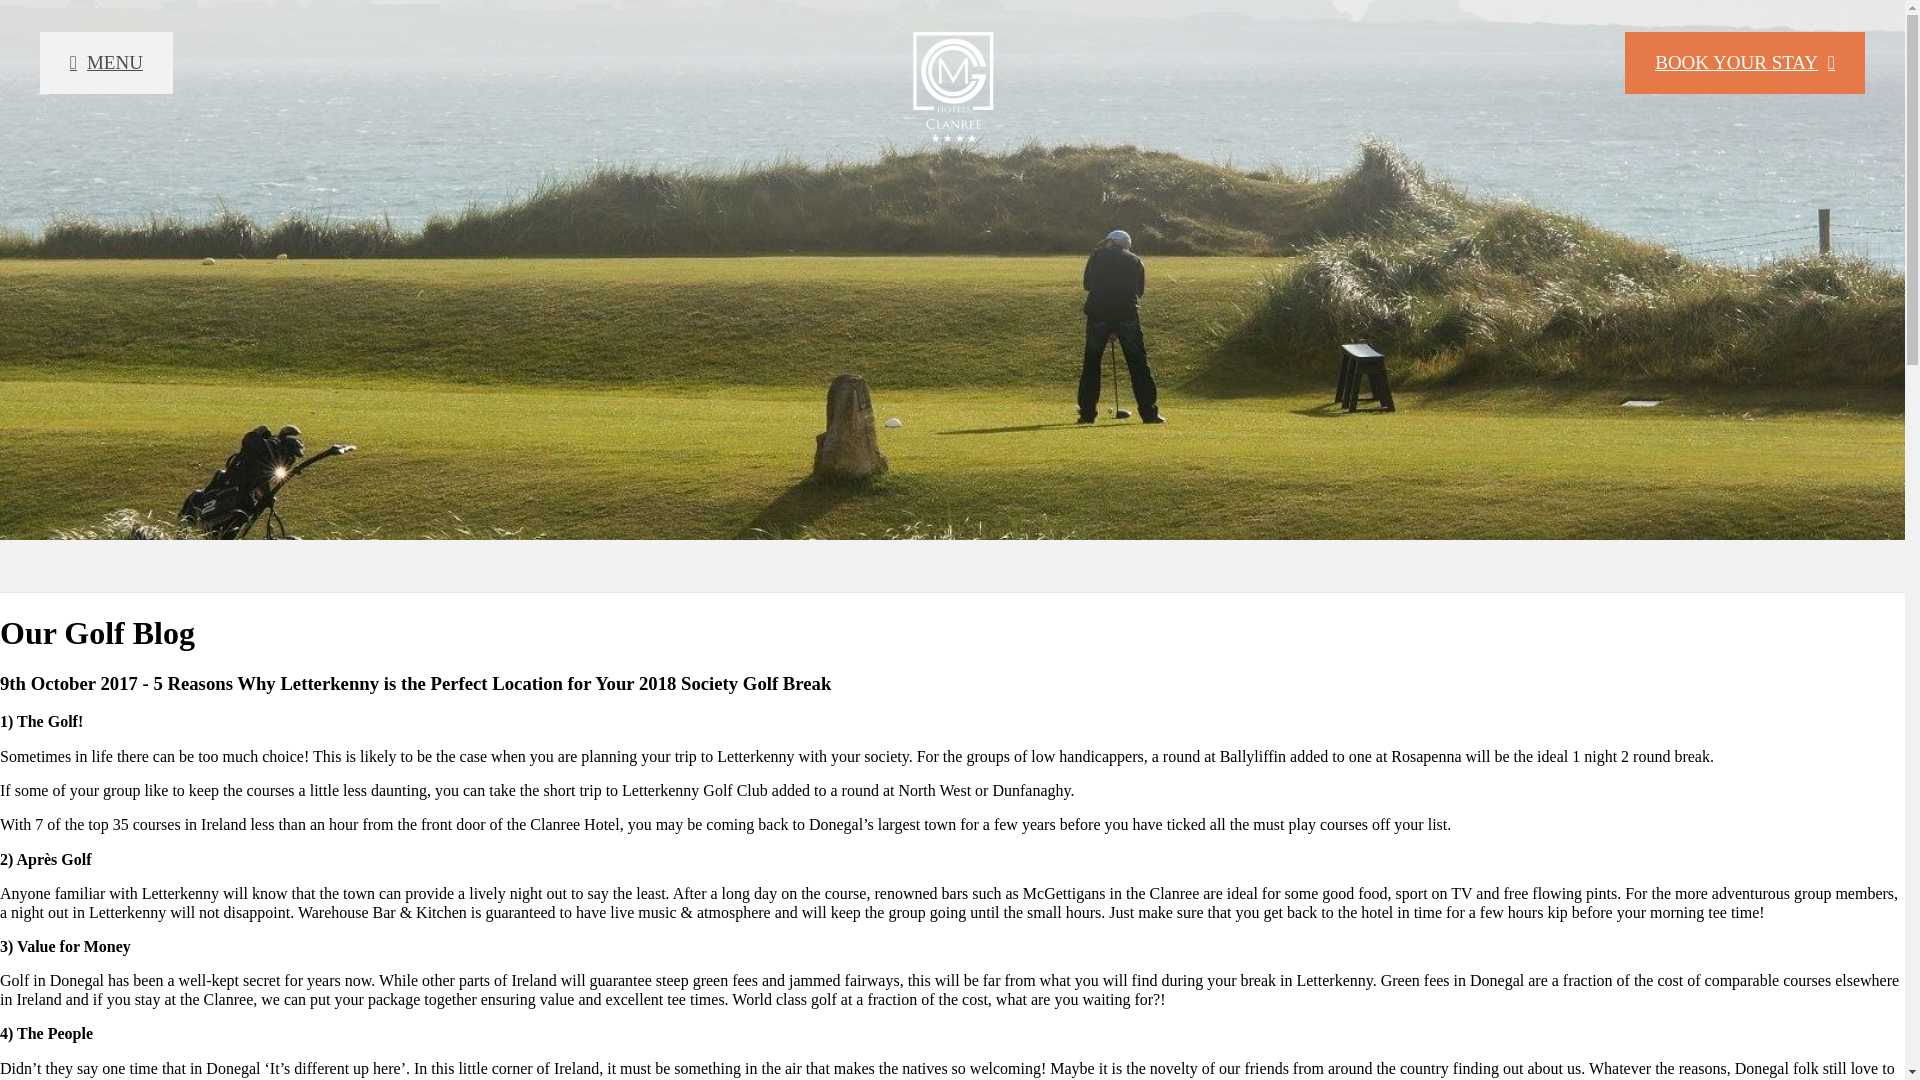 This screenshot has width=1920, height=1080. Describe the element at coordinates (1744, 62) in the screenshot. I see `BOOK YOUR STAY` at that location.